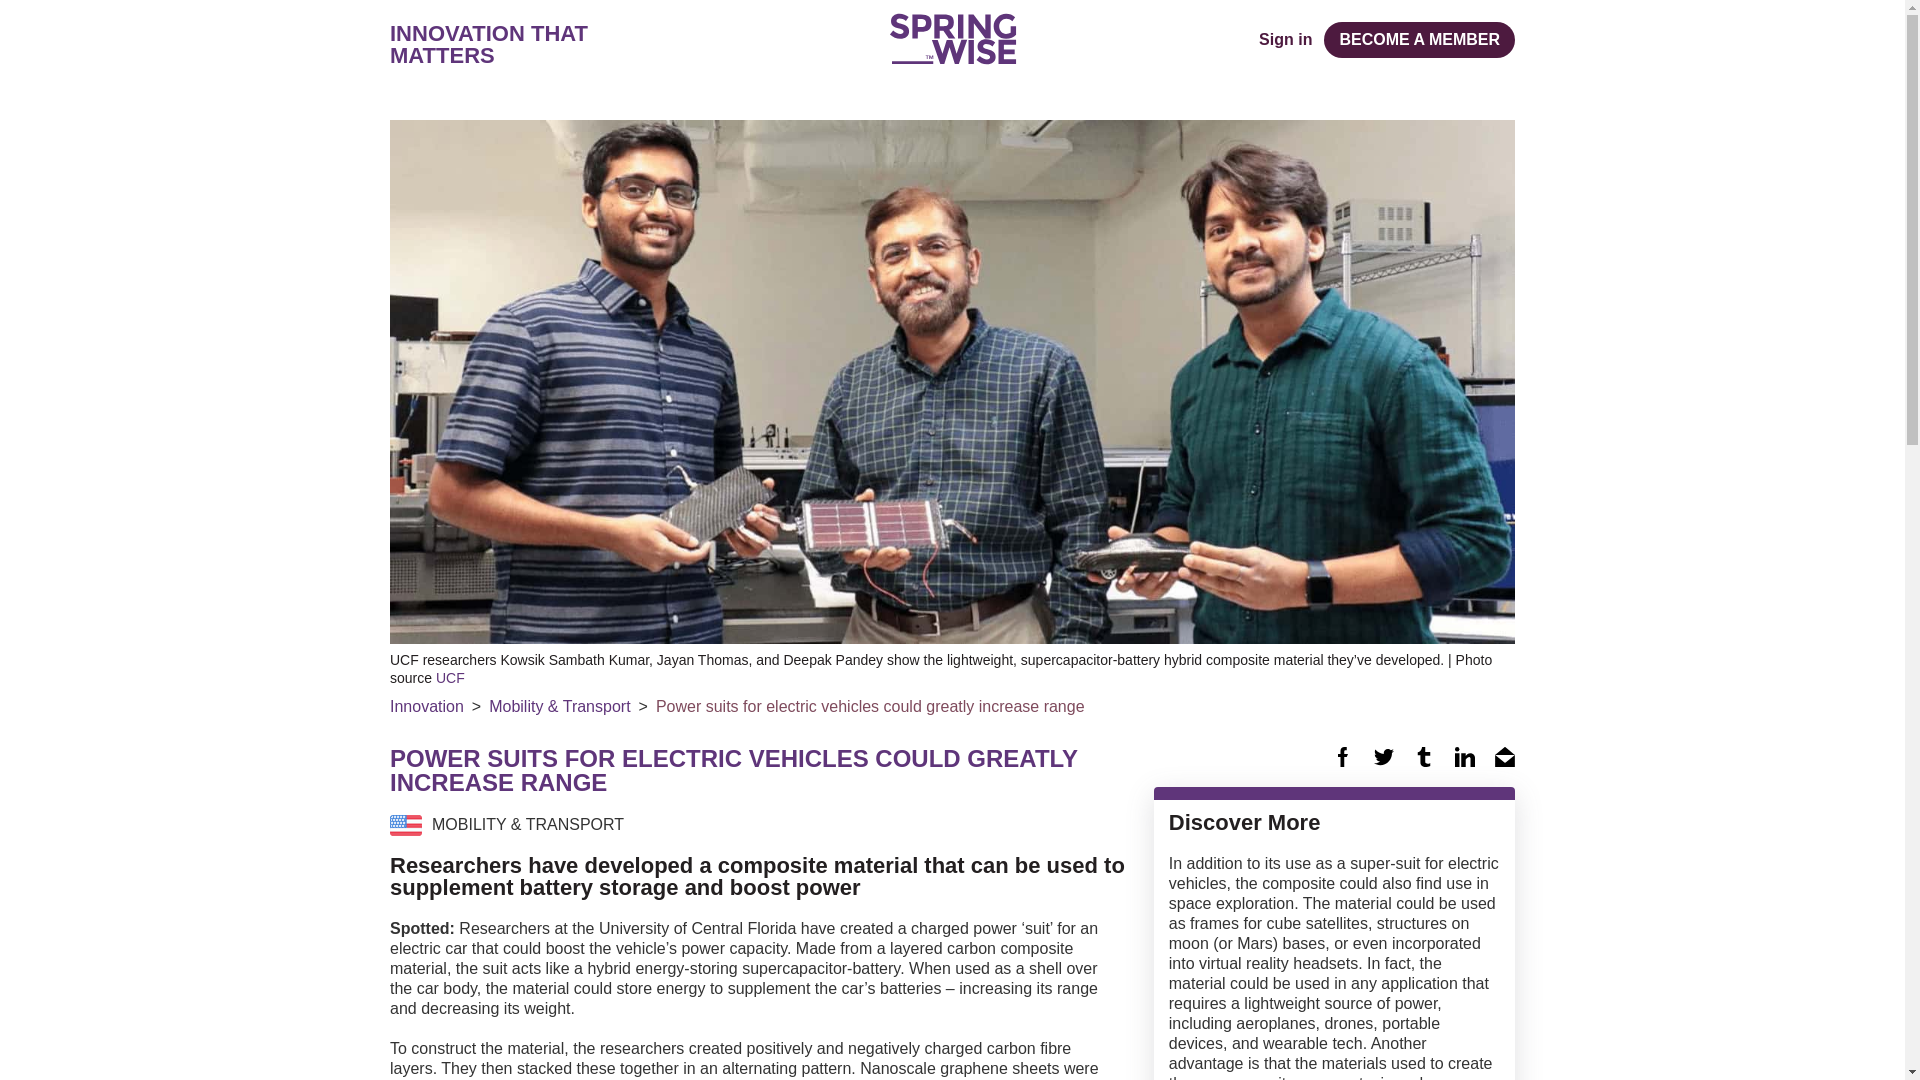 This screenshot has height=1080, width=1920. What do you see at coordinates (1424, 756) in the screenshot?
I see `Tumblr` at bounding box center [1424, 756].